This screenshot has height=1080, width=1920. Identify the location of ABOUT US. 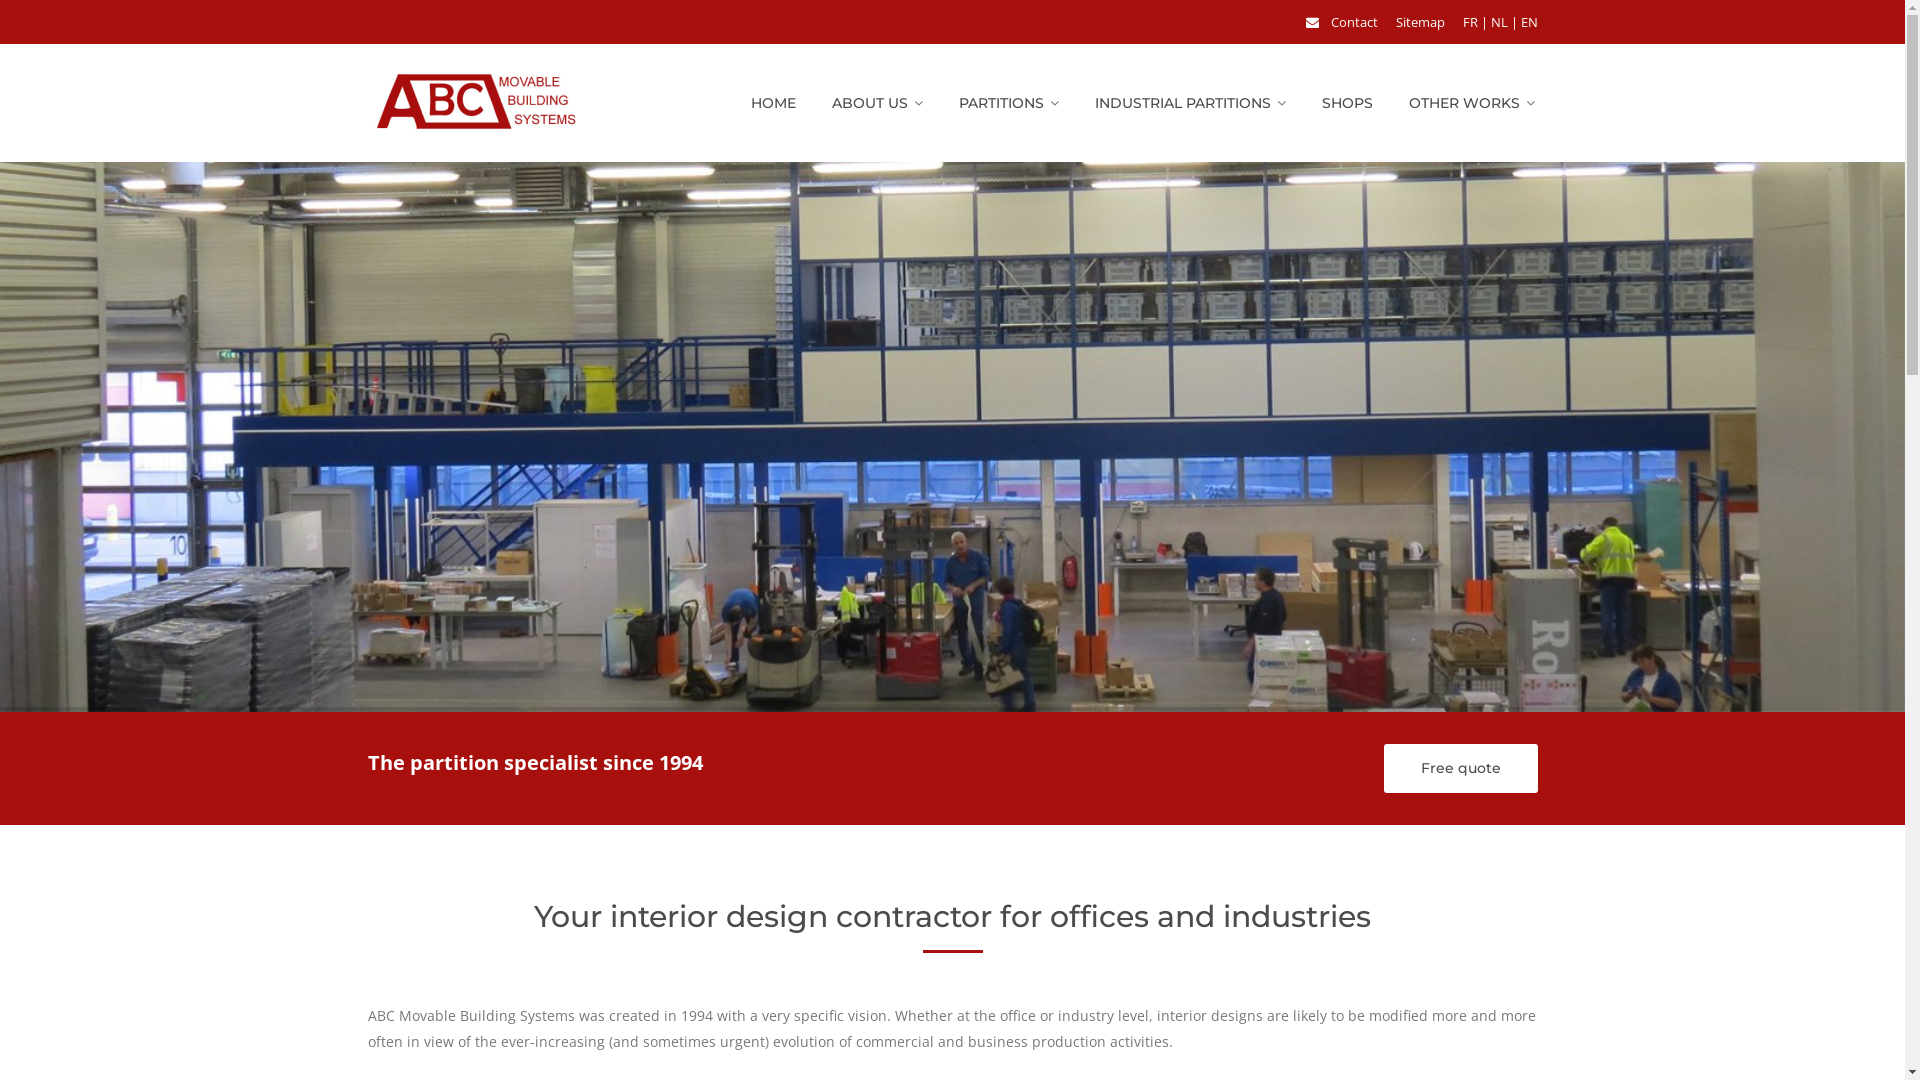
(878, 102).